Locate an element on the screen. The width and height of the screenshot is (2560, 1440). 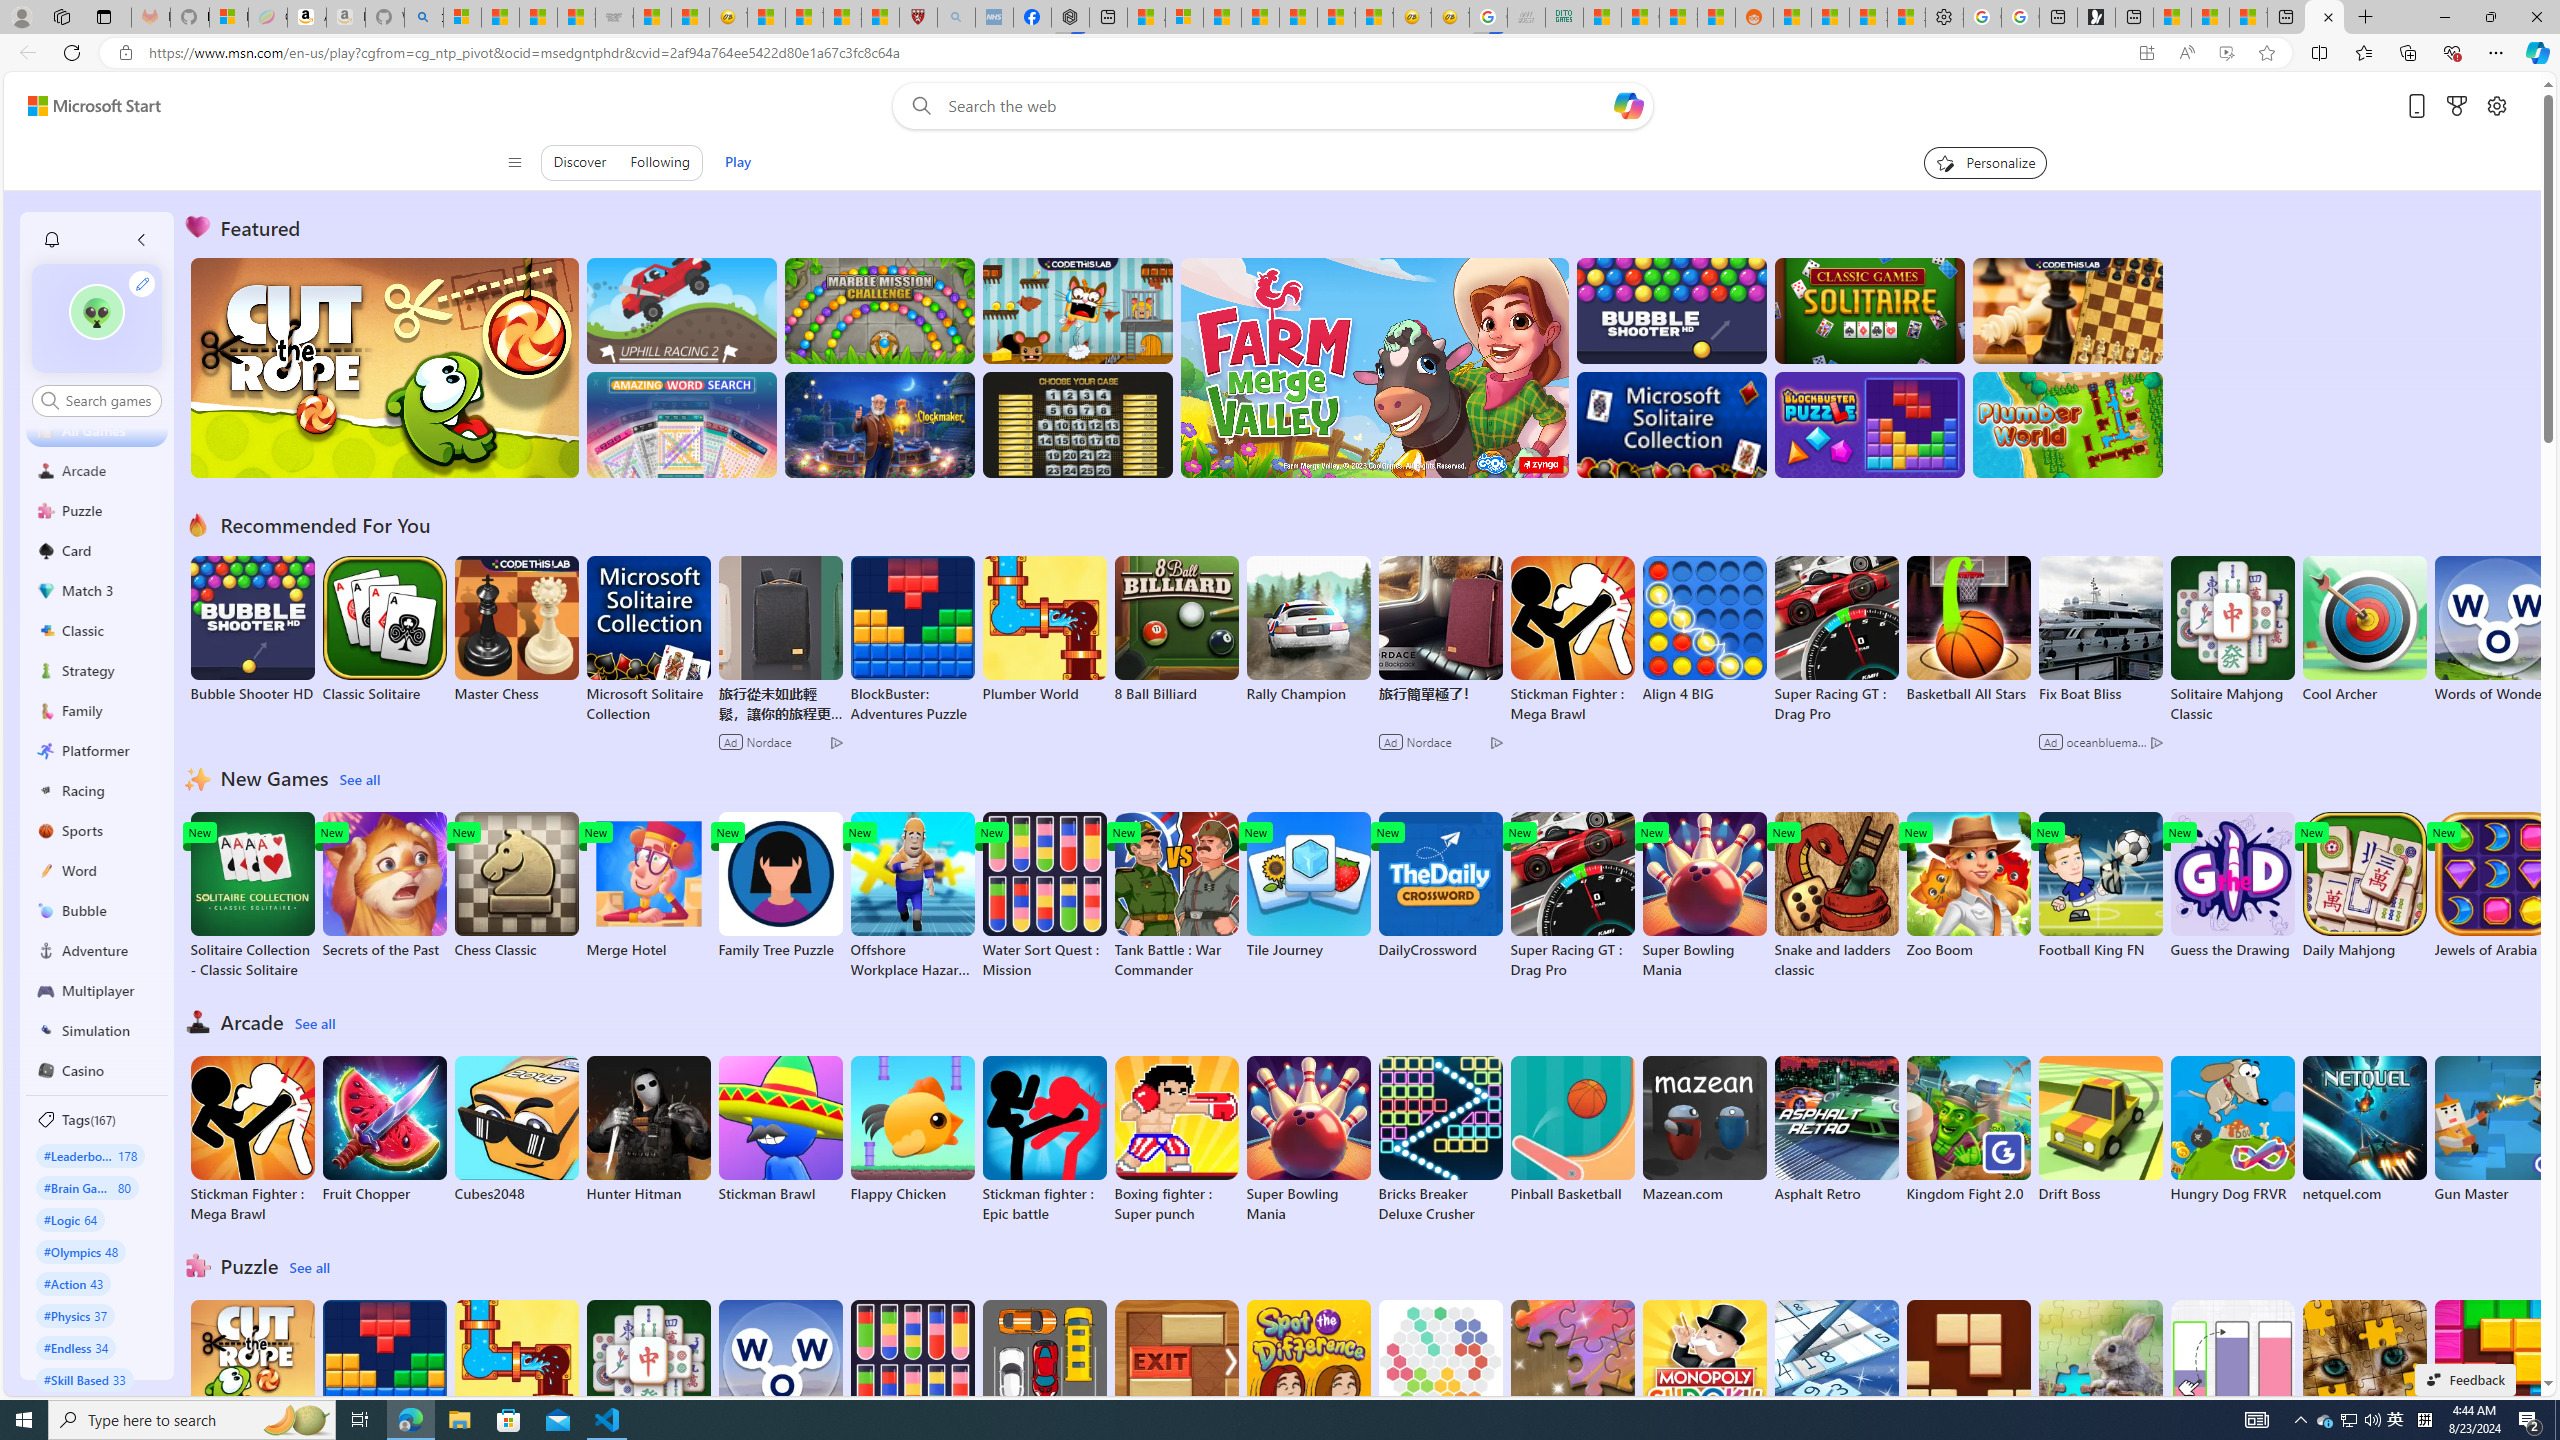
Amazing Word Search is located at coordinates (682, 424).